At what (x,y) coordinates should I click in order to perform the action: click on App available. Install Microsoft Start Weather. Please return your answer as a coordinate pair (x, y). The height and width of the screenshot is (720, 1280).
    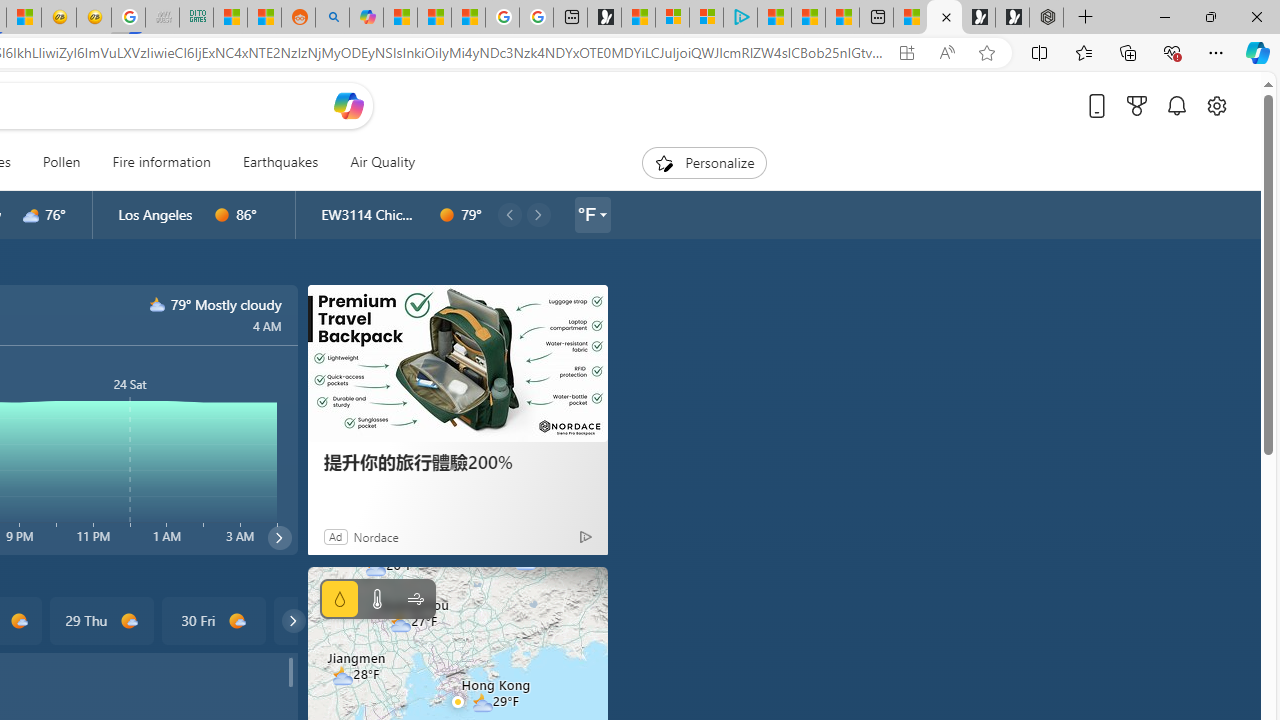
    Looking at the image, I should click on (906, 53).